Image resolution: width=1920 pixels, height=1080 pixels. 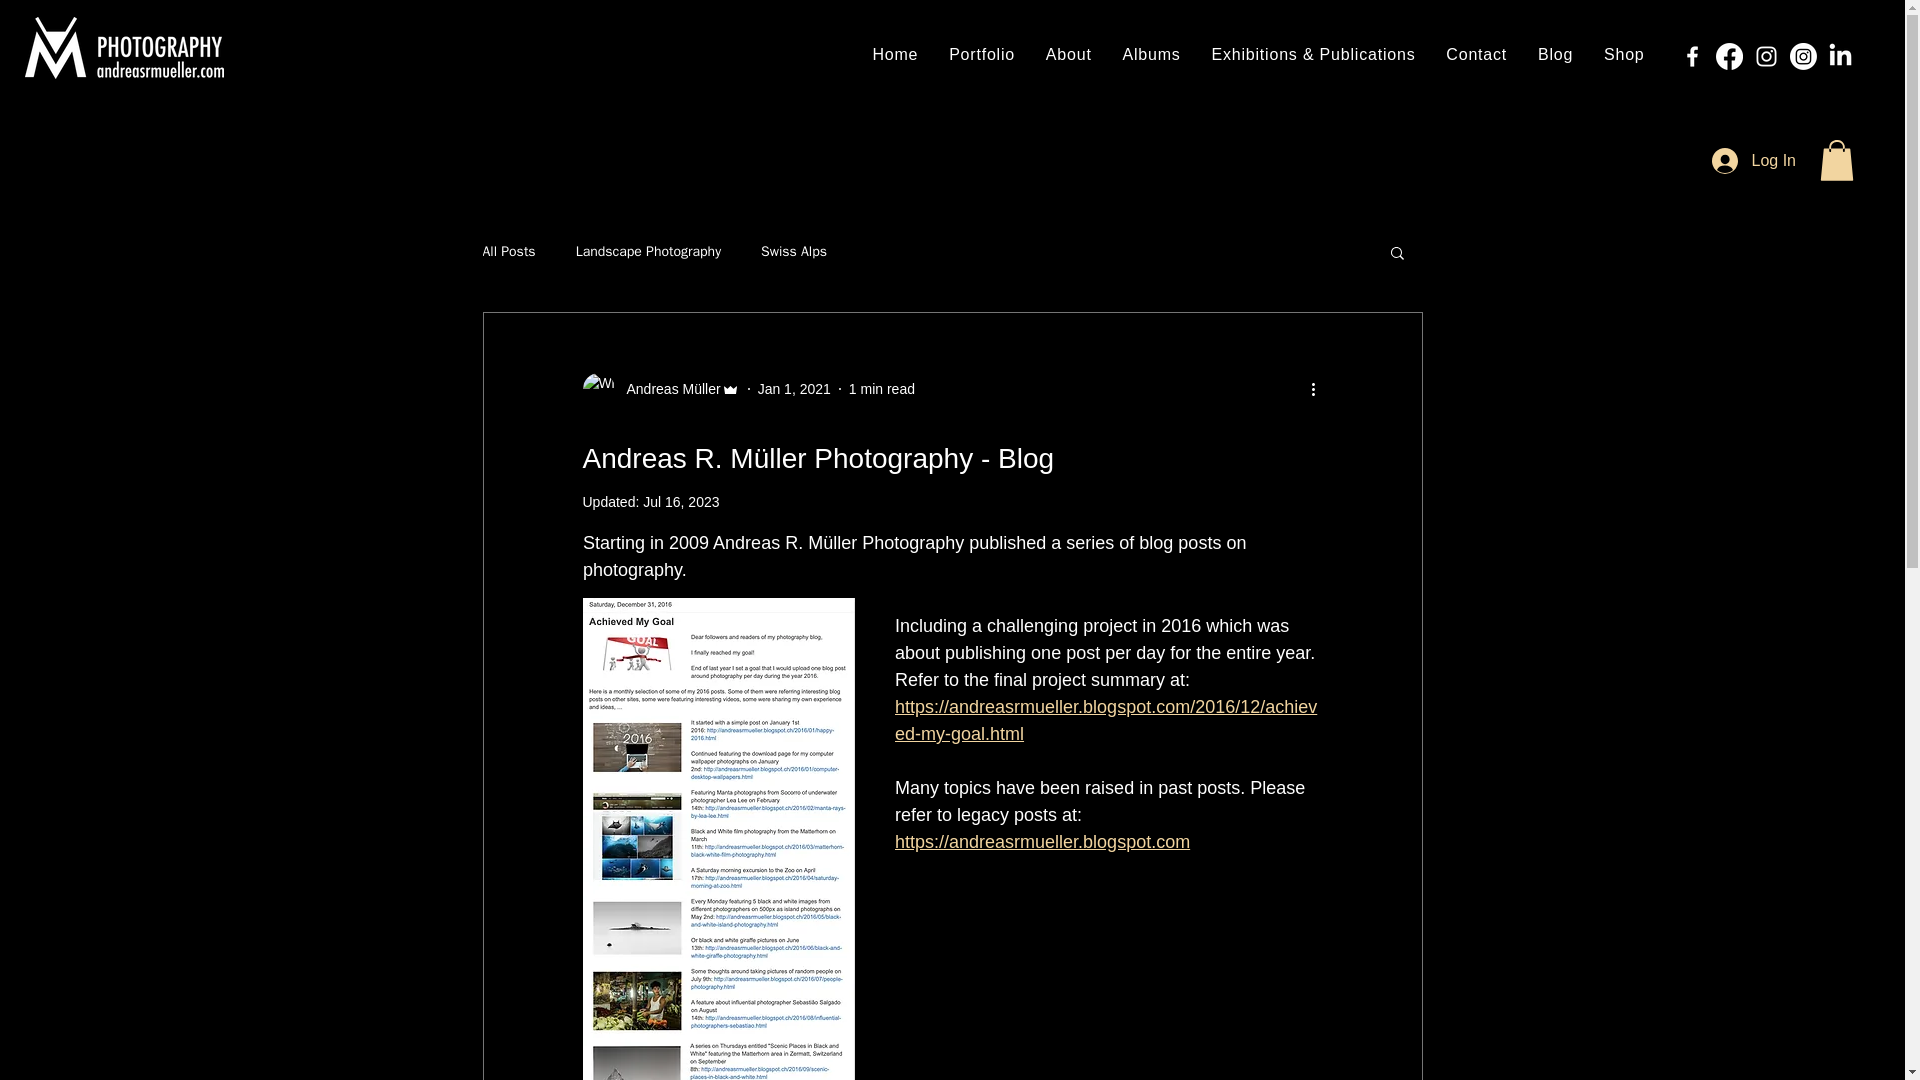 I want to click on All Posts, so click(x=508, y=252).